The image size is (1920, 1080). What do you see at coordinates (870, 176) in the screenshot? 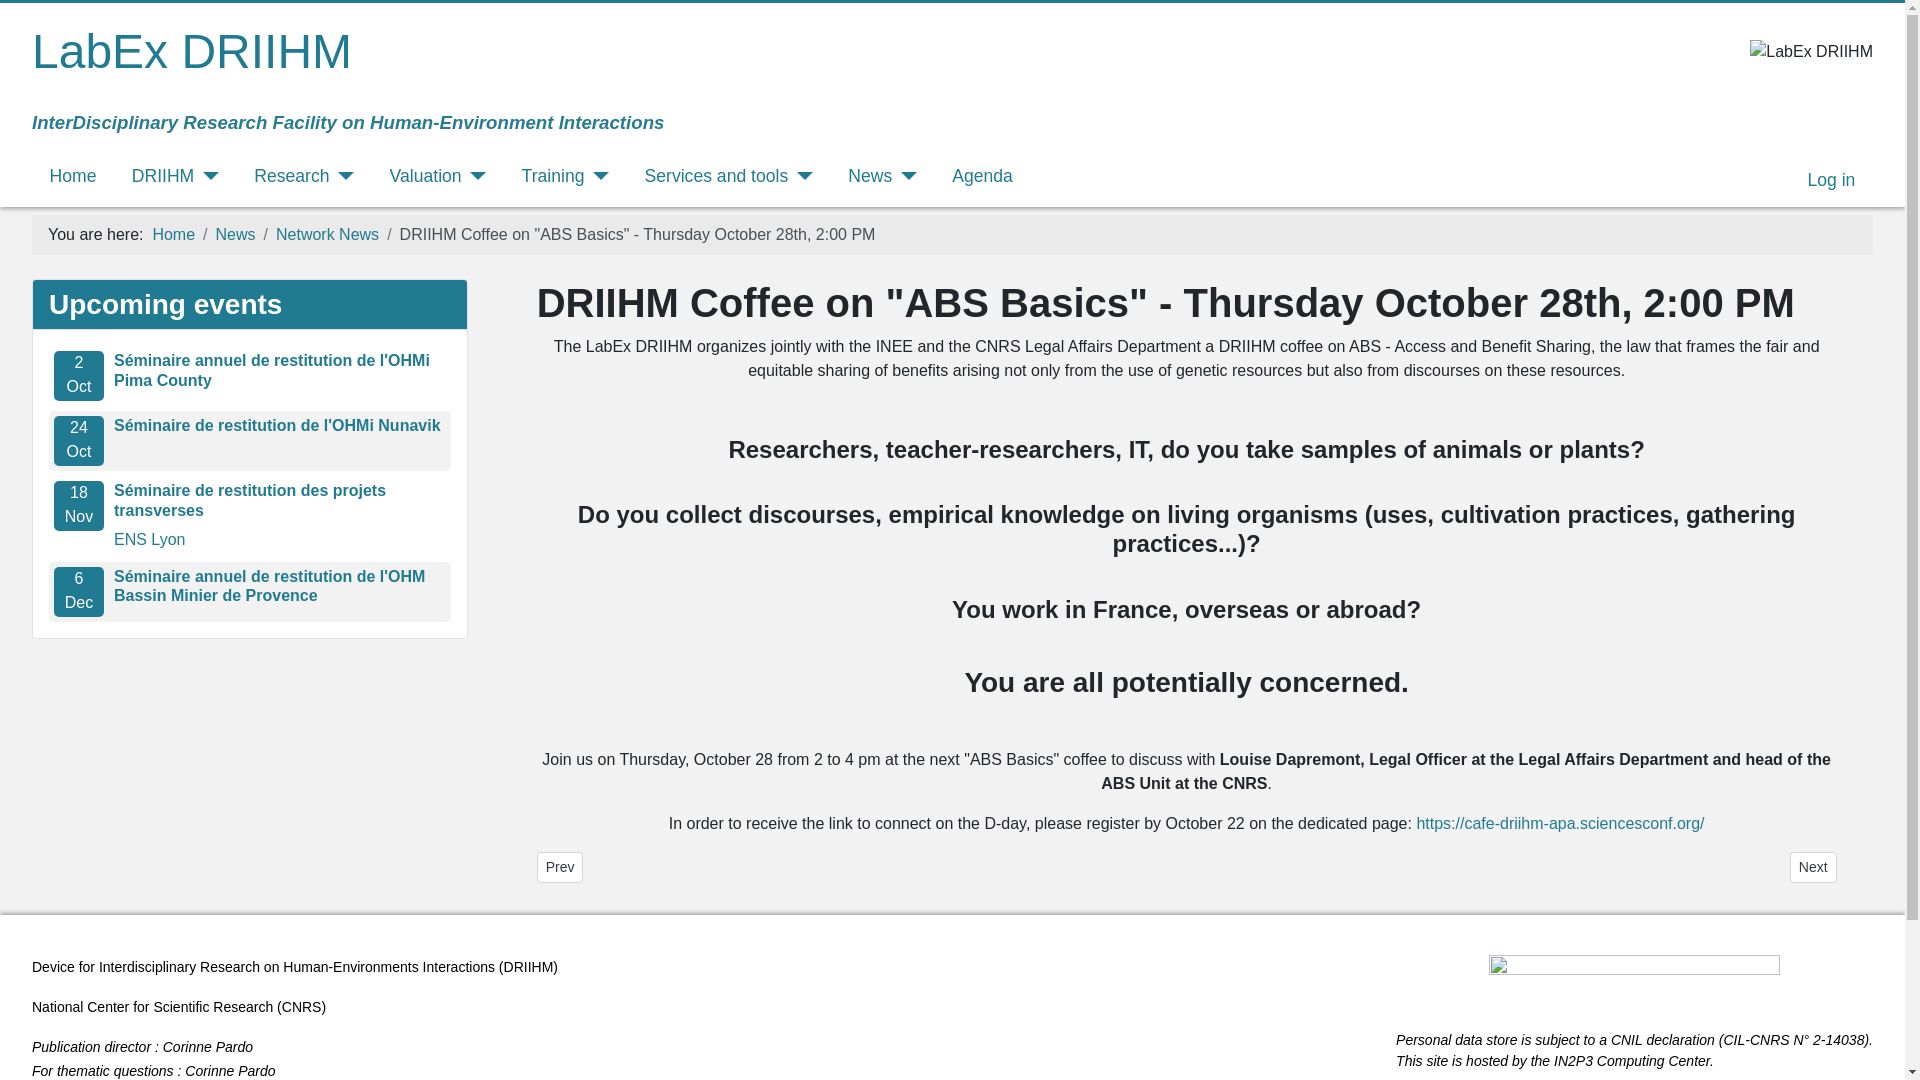
I see `News` at bounding box center [870, 176].